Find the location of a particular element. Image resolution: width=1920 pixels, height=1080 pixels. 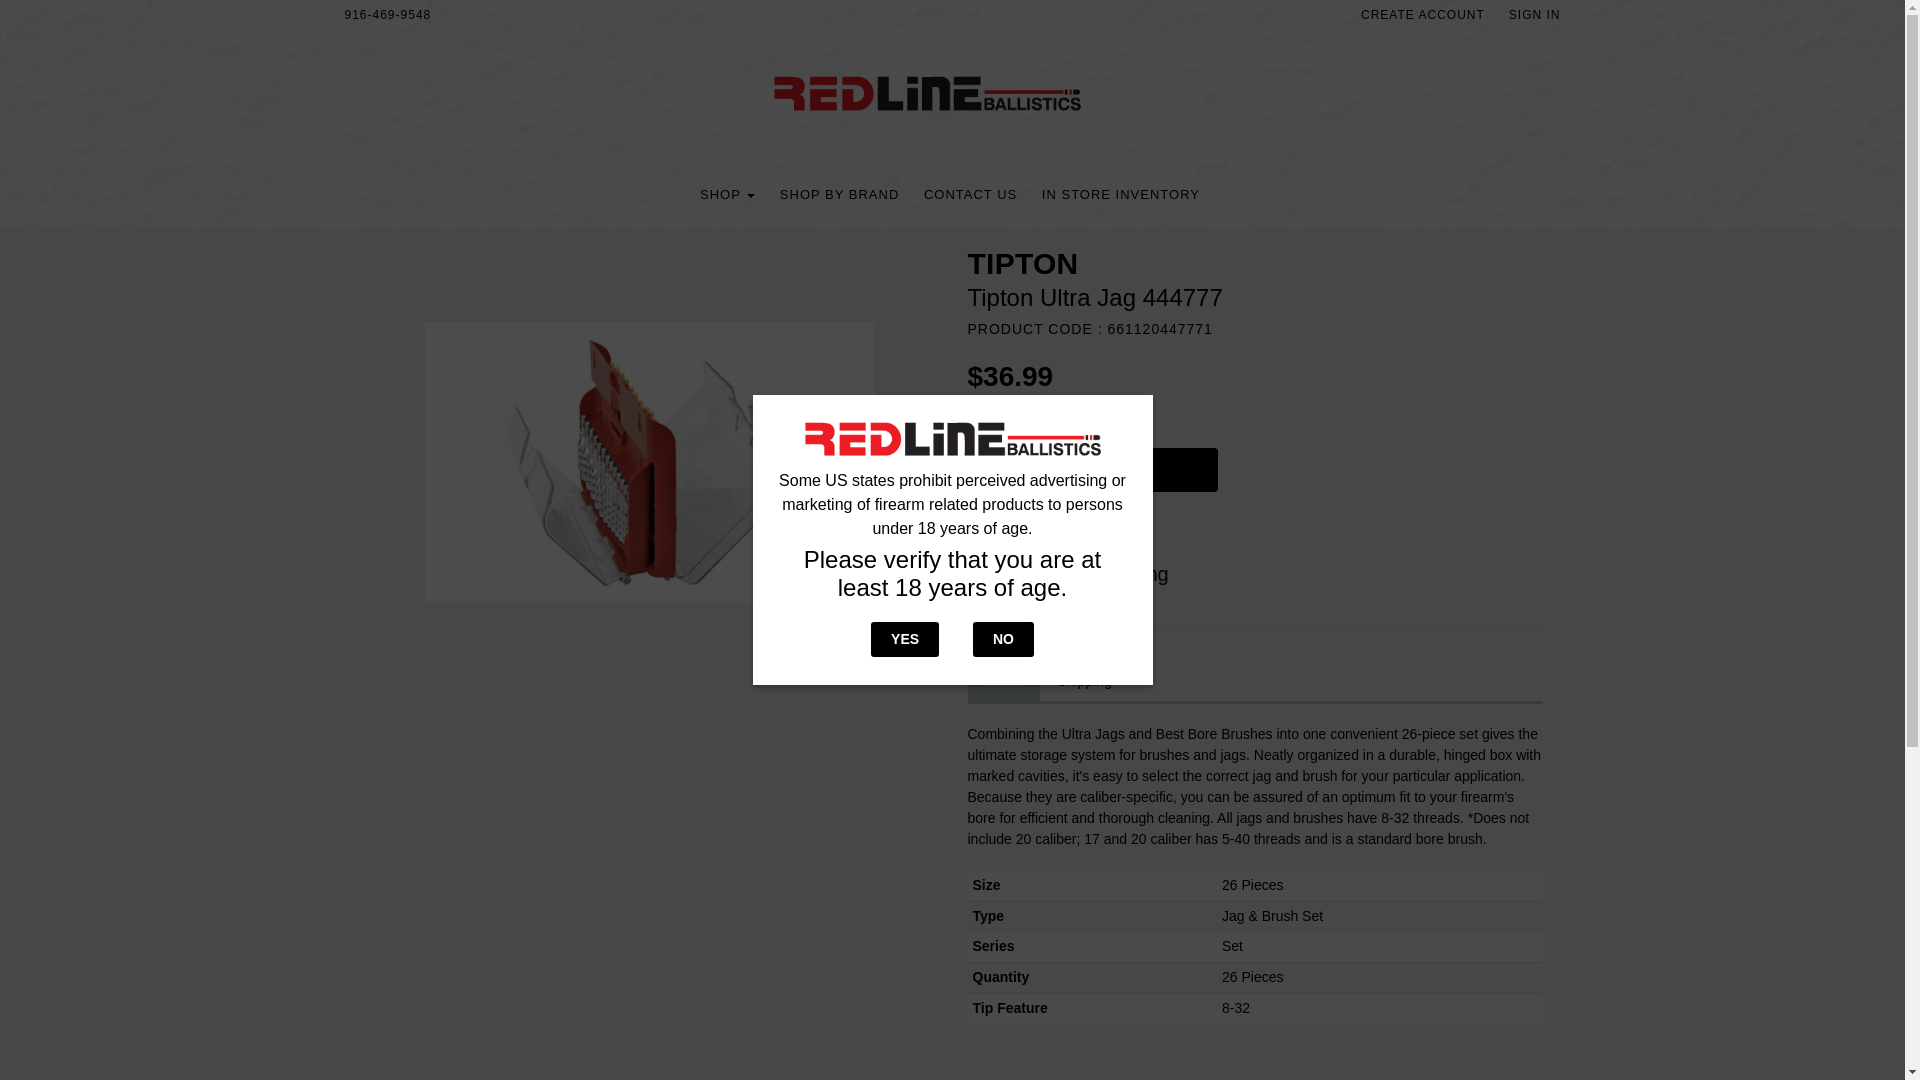

Shipping is located at coordinates (1084, 682).